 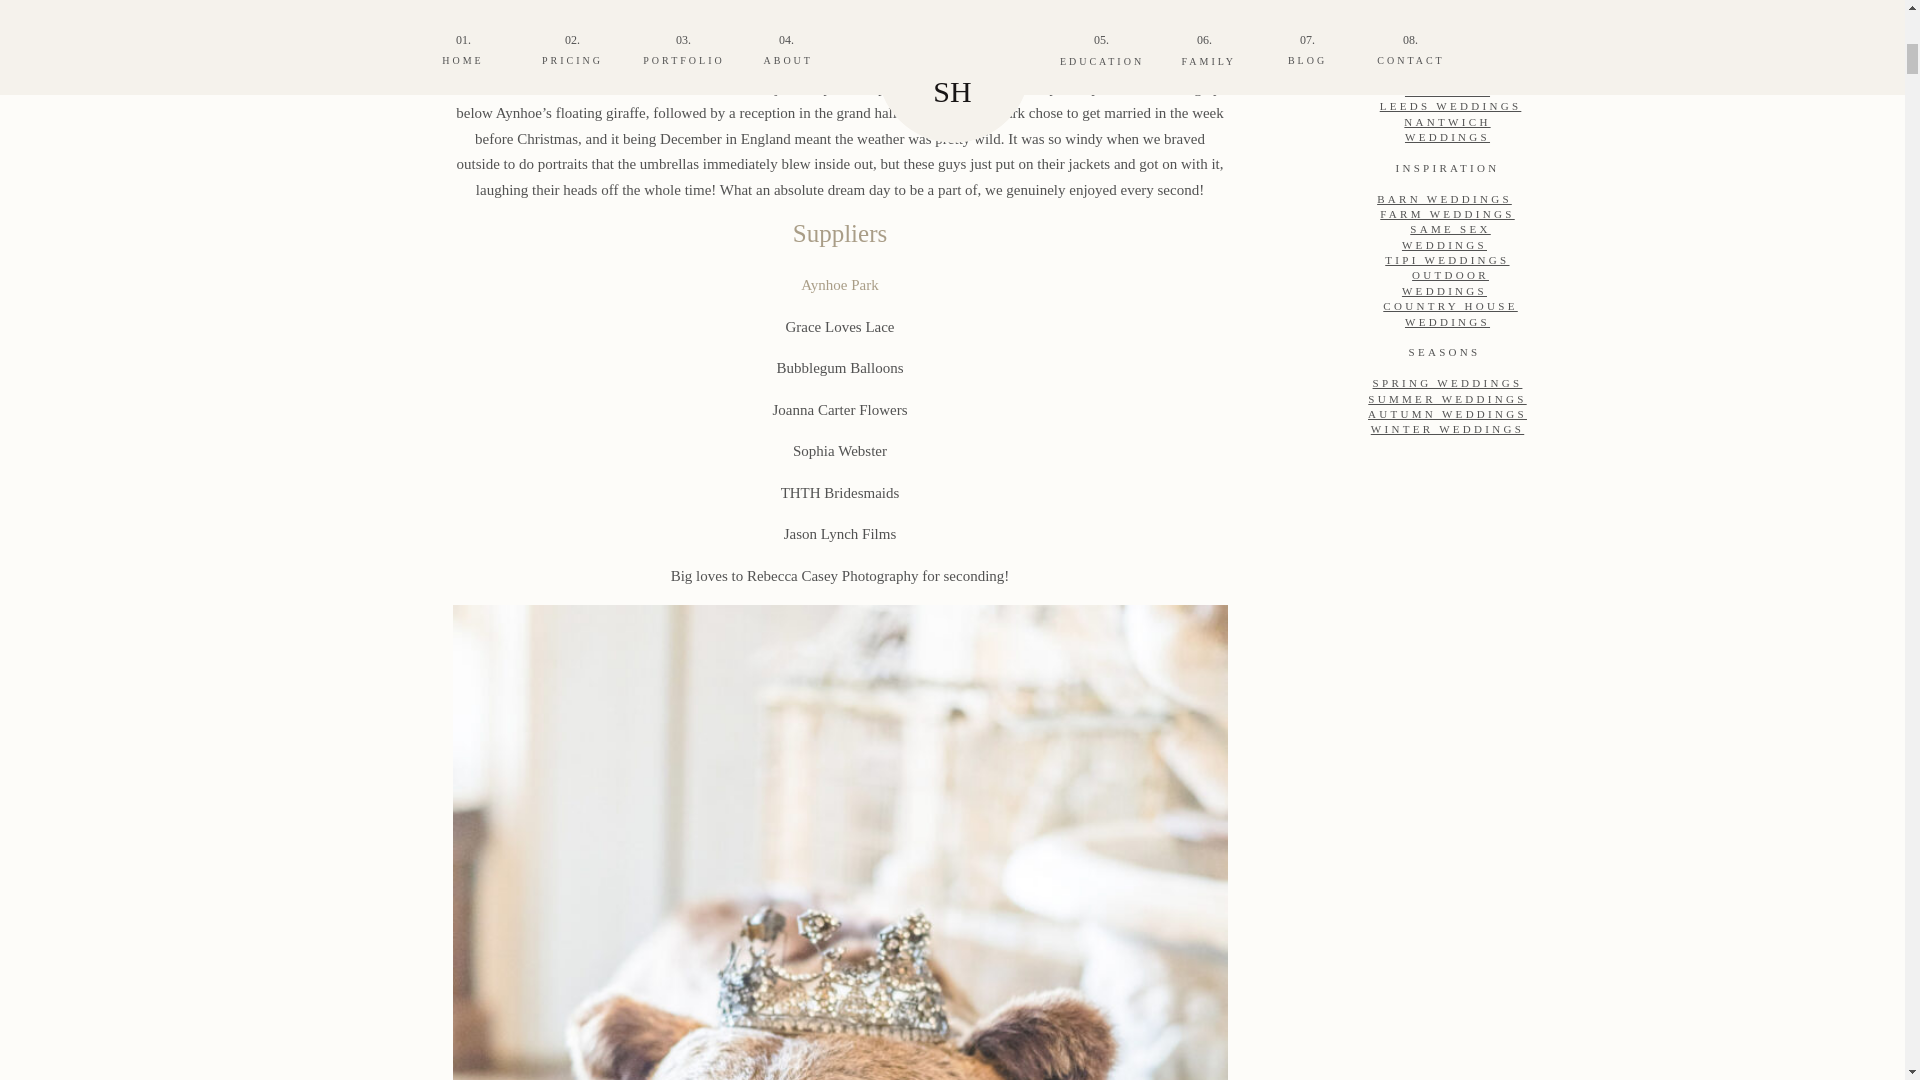 What do you see at coordinates (1447, 52) in the screenshot?
I see `WORCESTER WEDDINGS` at bounding box center [1447, 52].